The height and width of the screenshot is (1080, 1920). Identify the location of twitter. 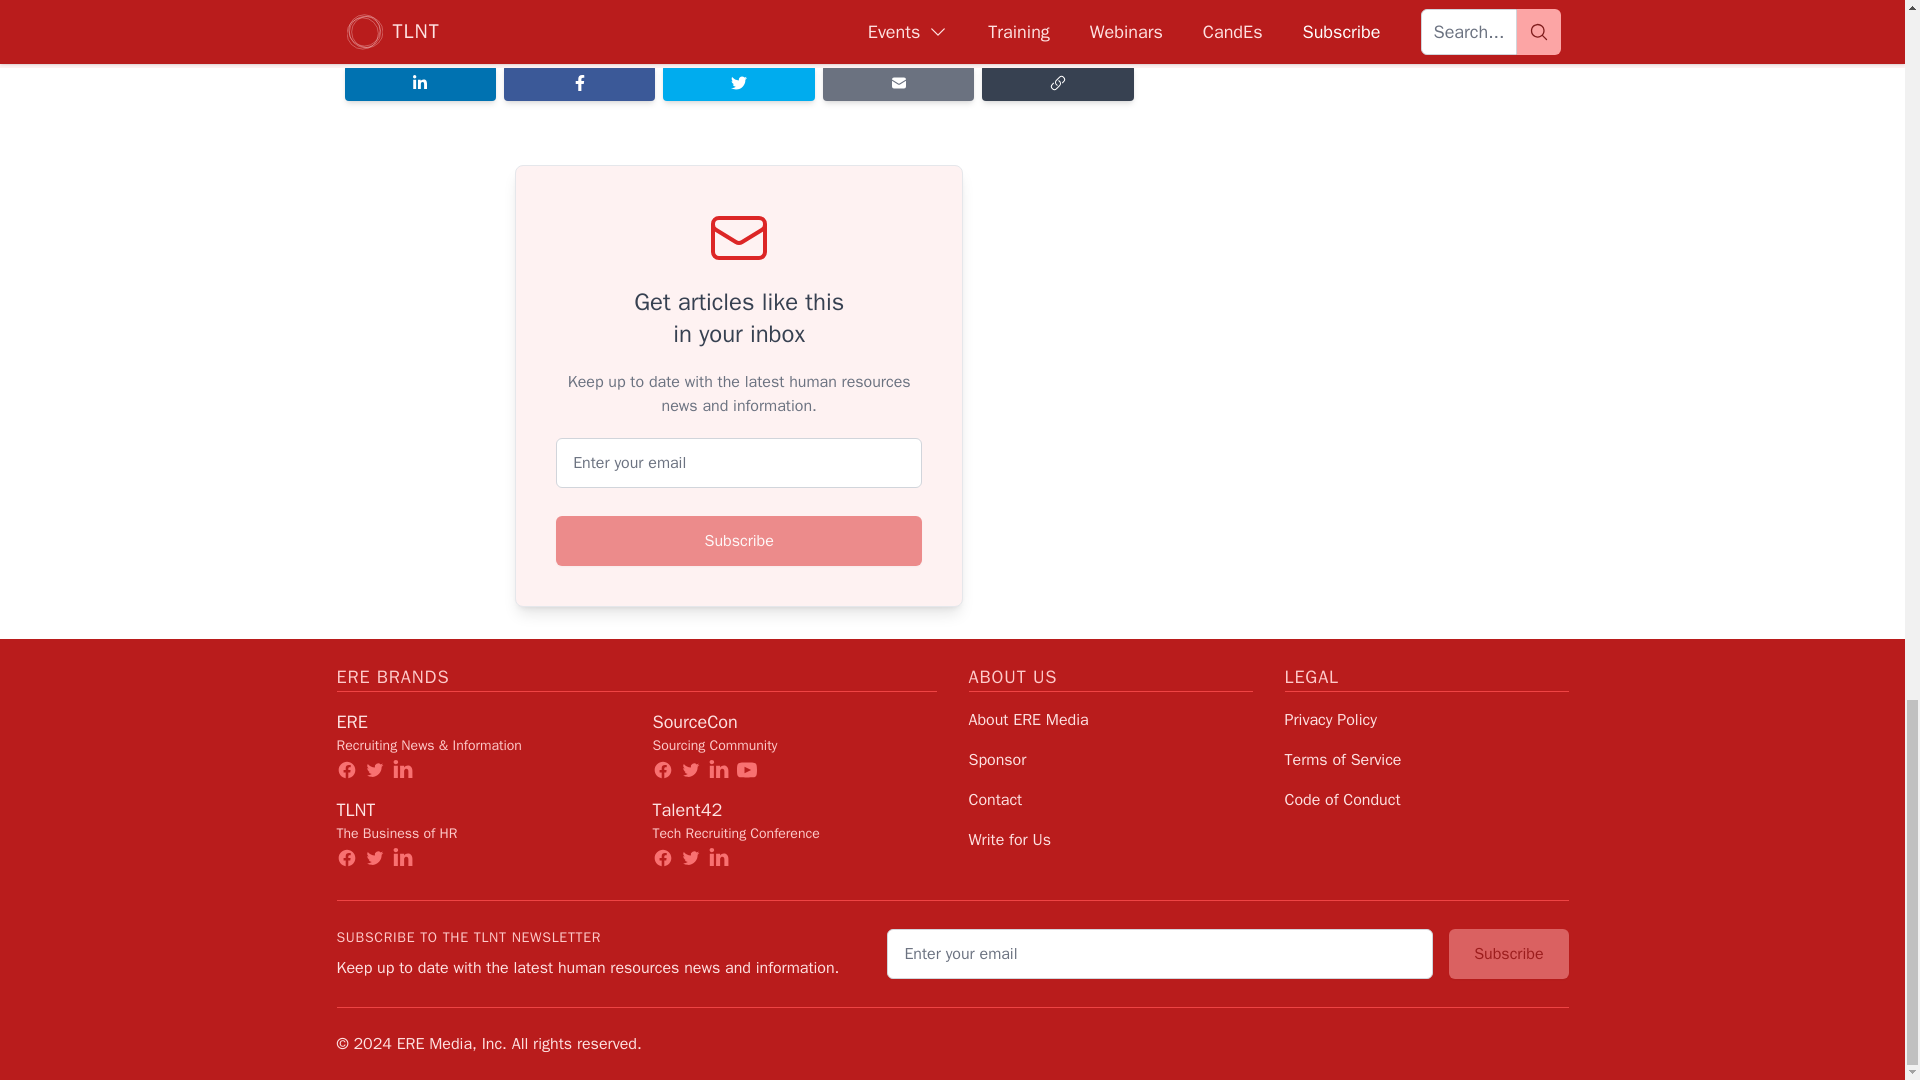
(374, 858).